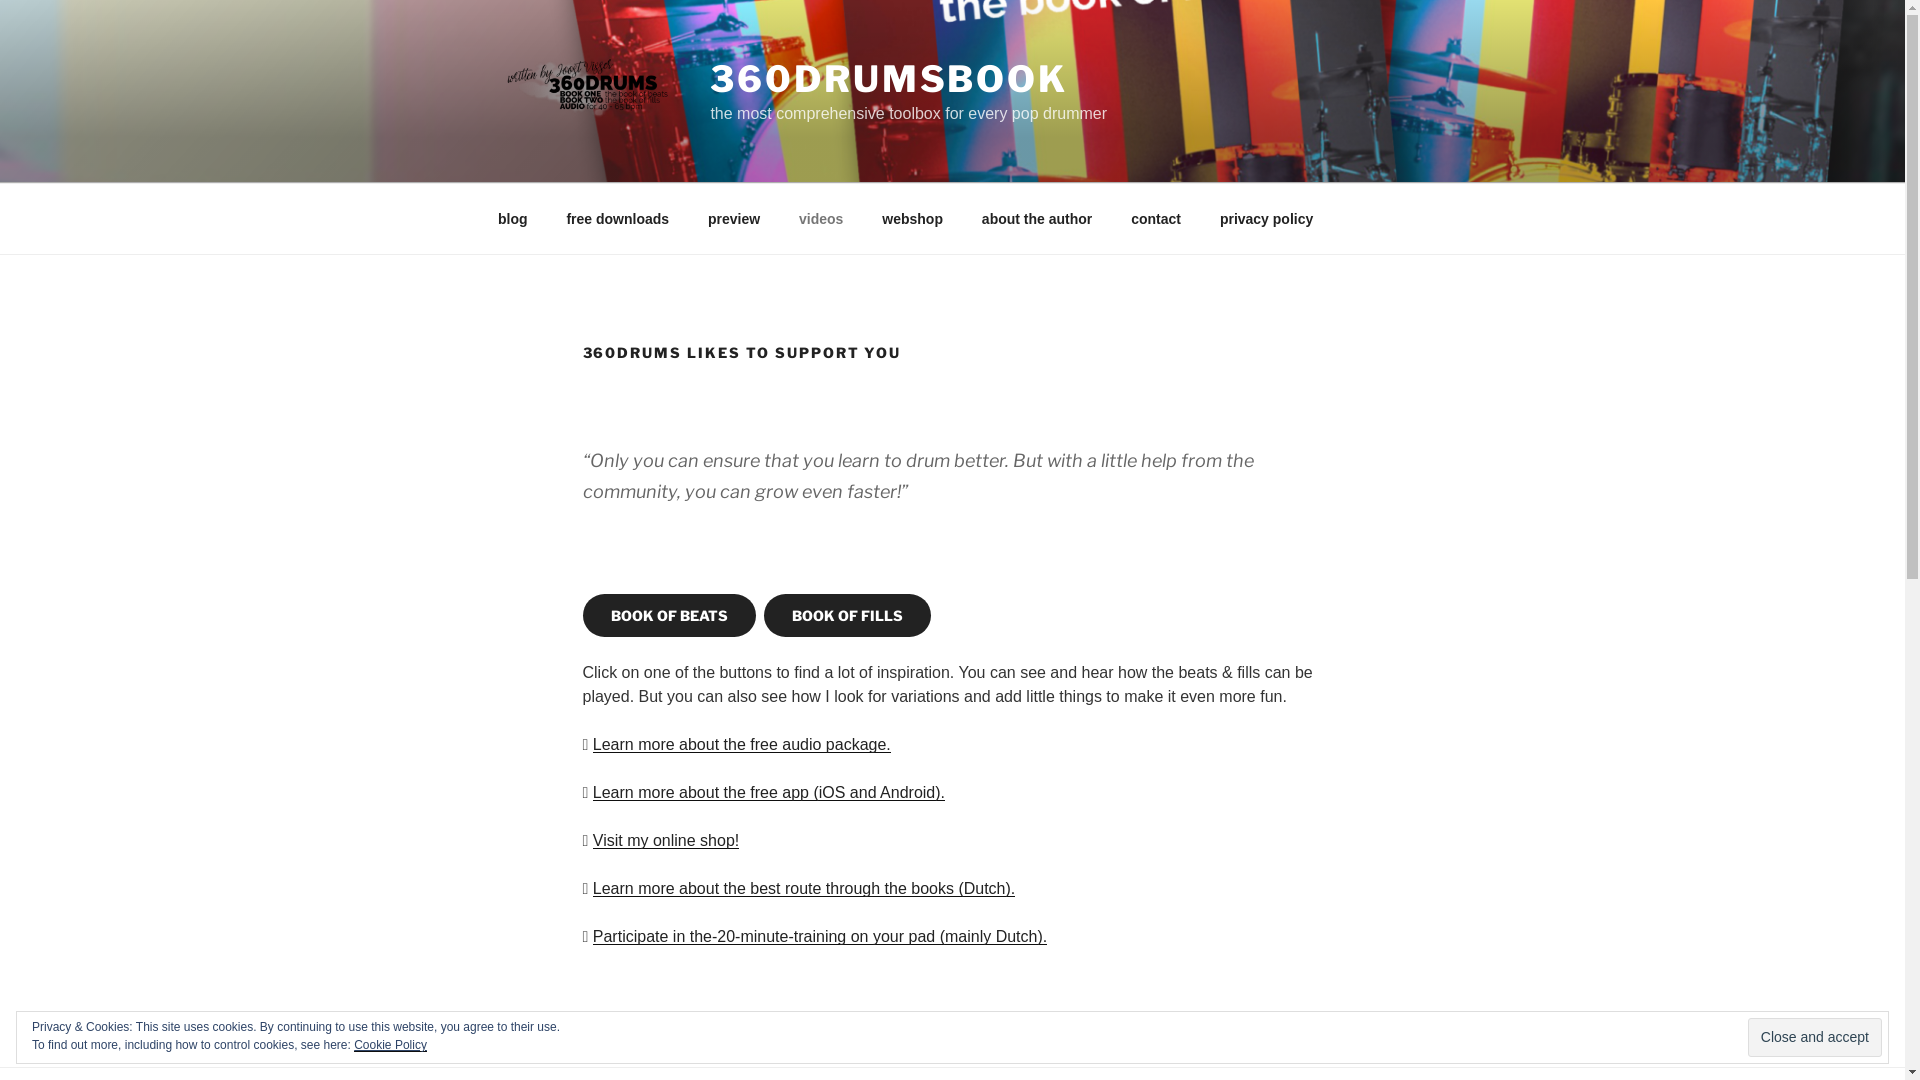  Describe the element at coordinates (804, 888) in the screenshot. I see `Learn more about the best route through the books (Dutch).` at that location.